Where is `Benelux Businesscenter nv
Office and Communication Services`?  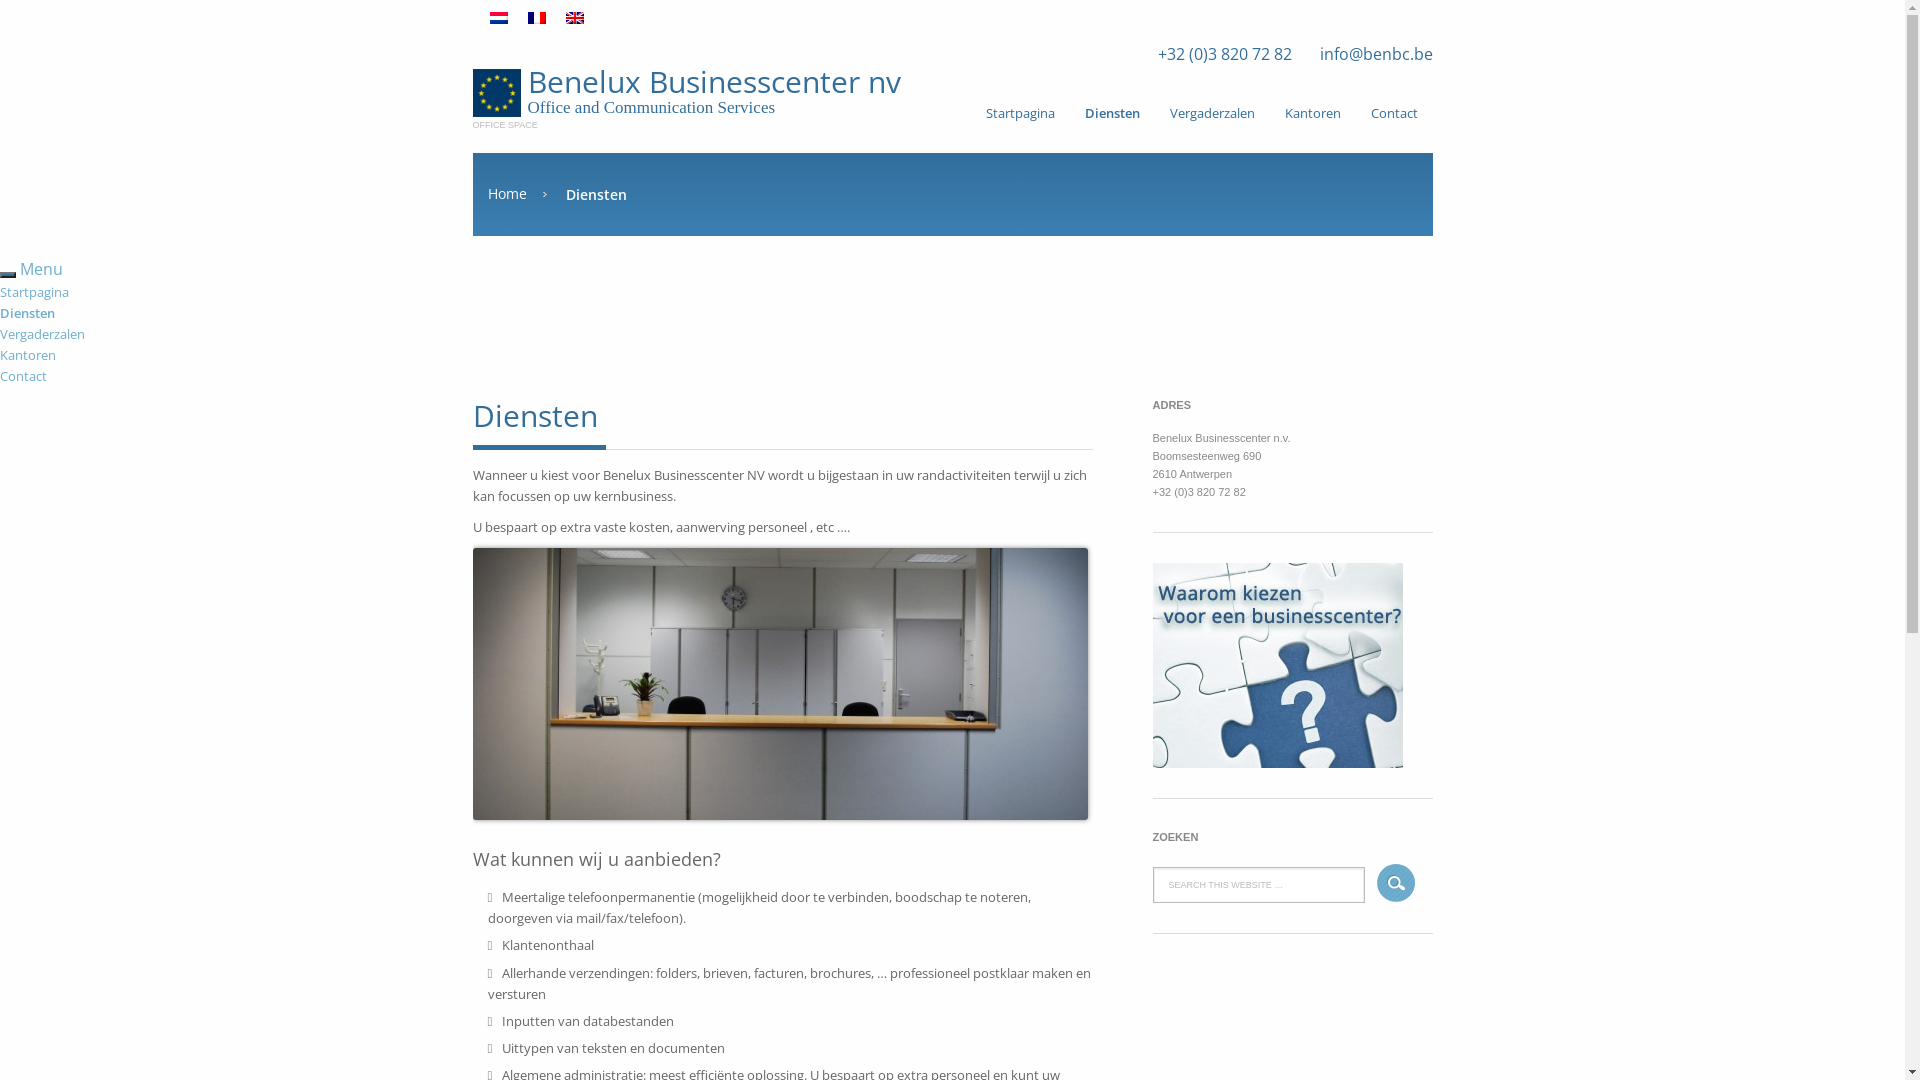 Benelux Businesscenter nv
Office and Communication Services is located at coordinates (697, 92).